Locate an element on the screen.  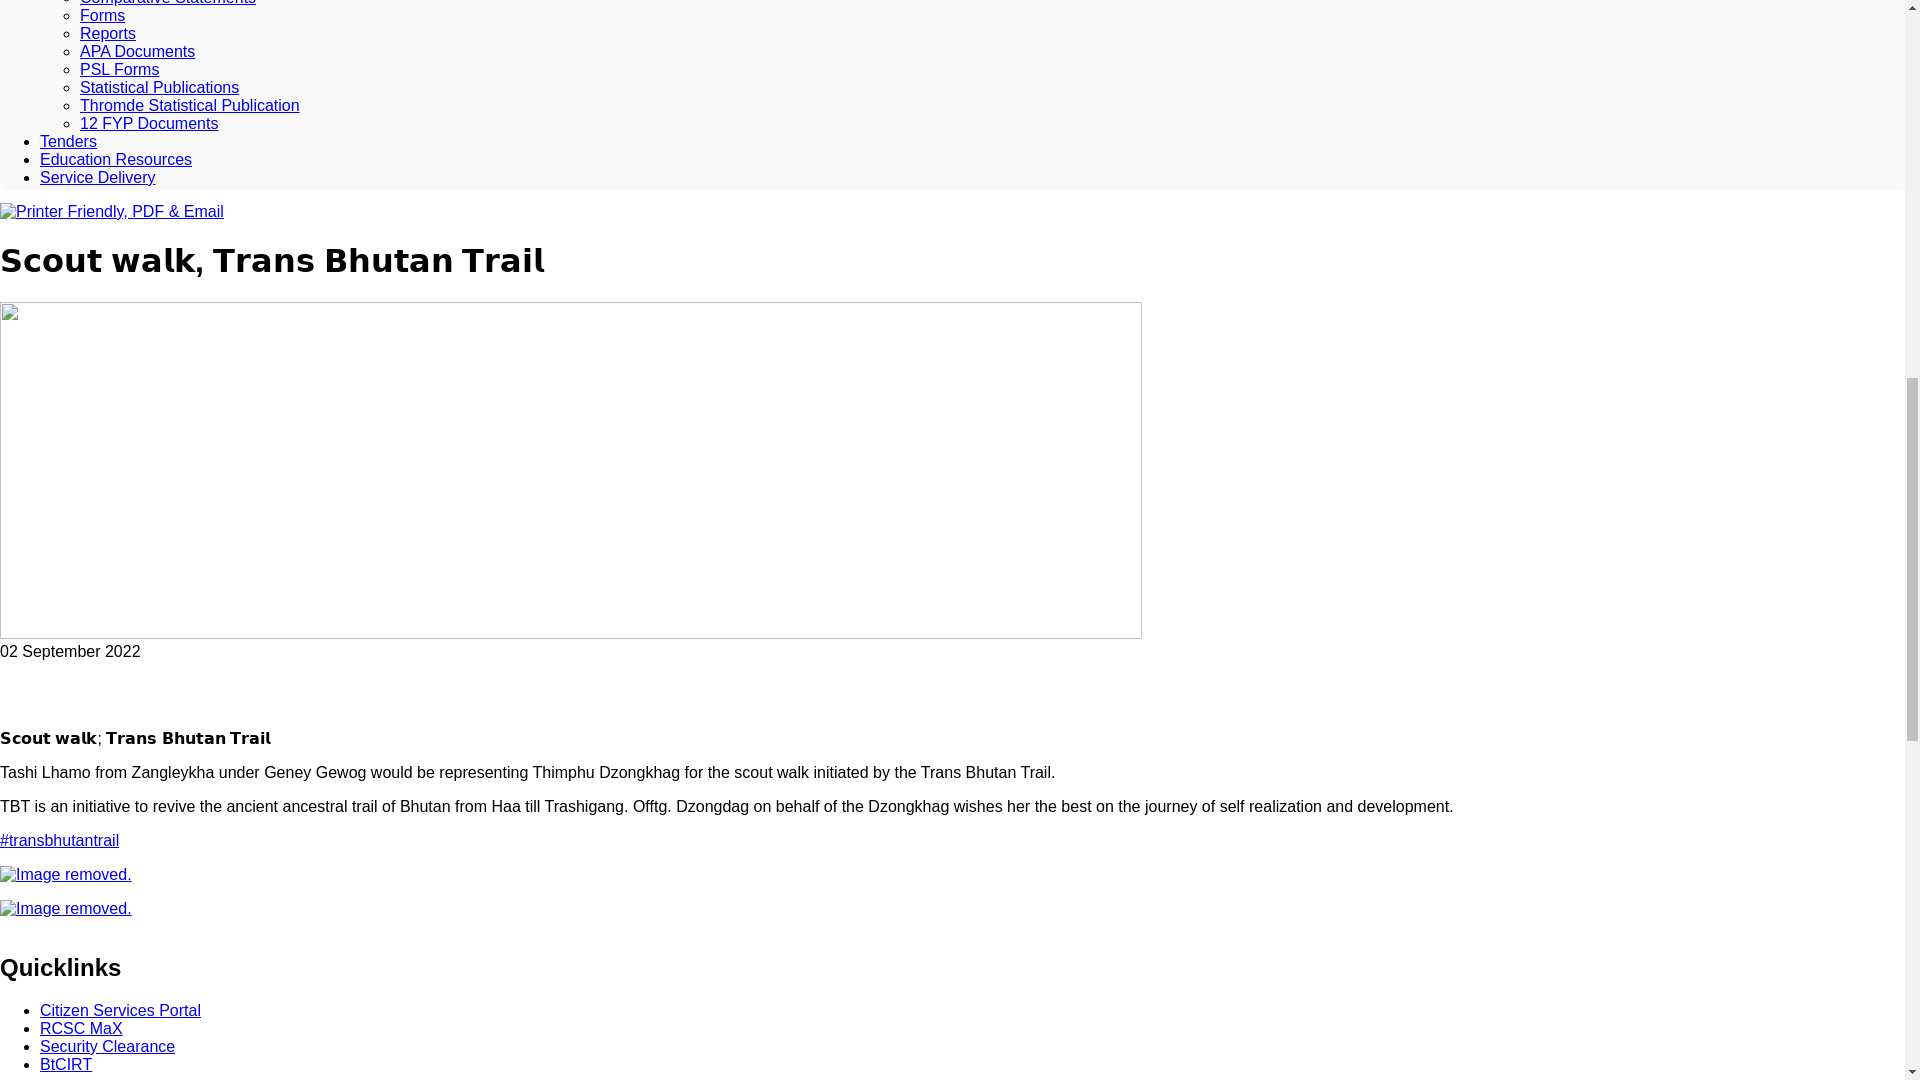
Priority Lending Sector forms is located at coordinates (120, 68).